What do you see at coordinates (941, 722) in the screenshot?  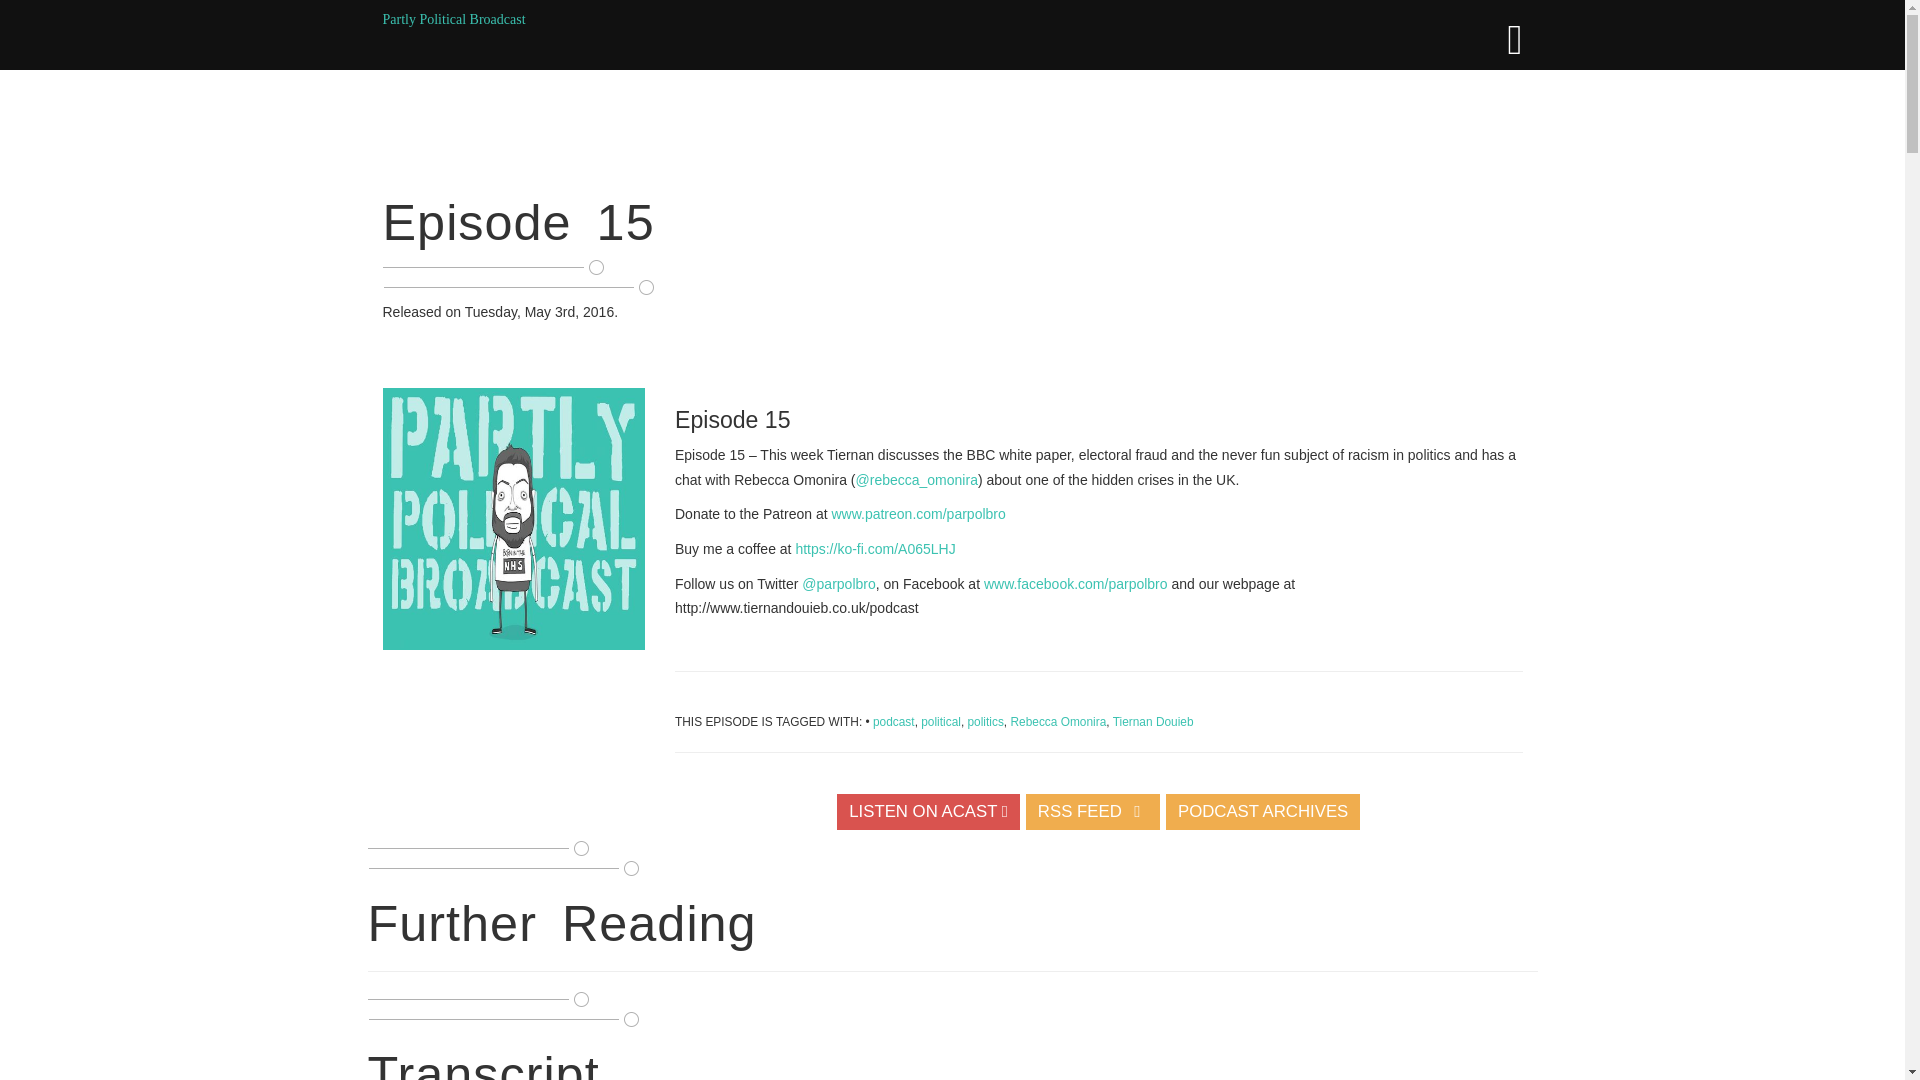 I see `political` at bounding box center [941, 722].